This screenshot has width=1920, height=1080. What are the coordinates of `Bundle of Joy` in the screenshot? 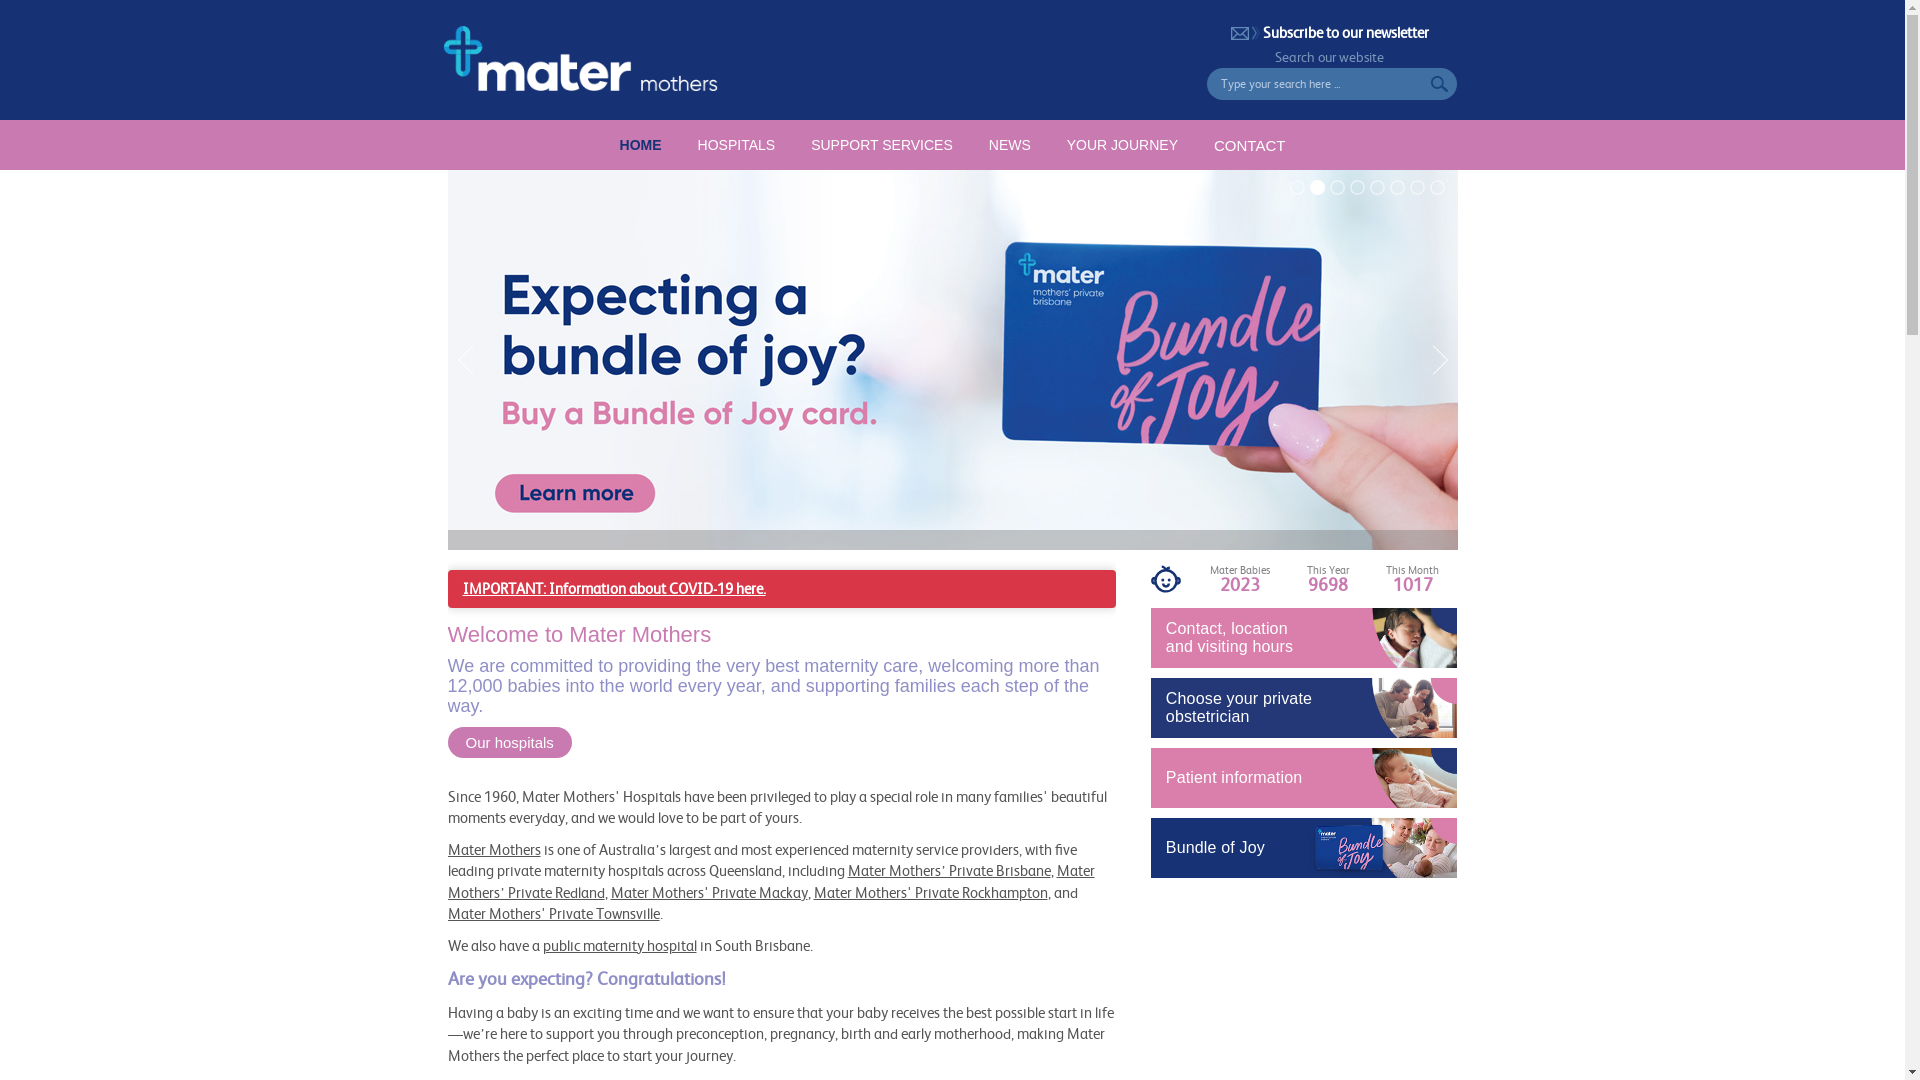 It's located at (1304, 848).